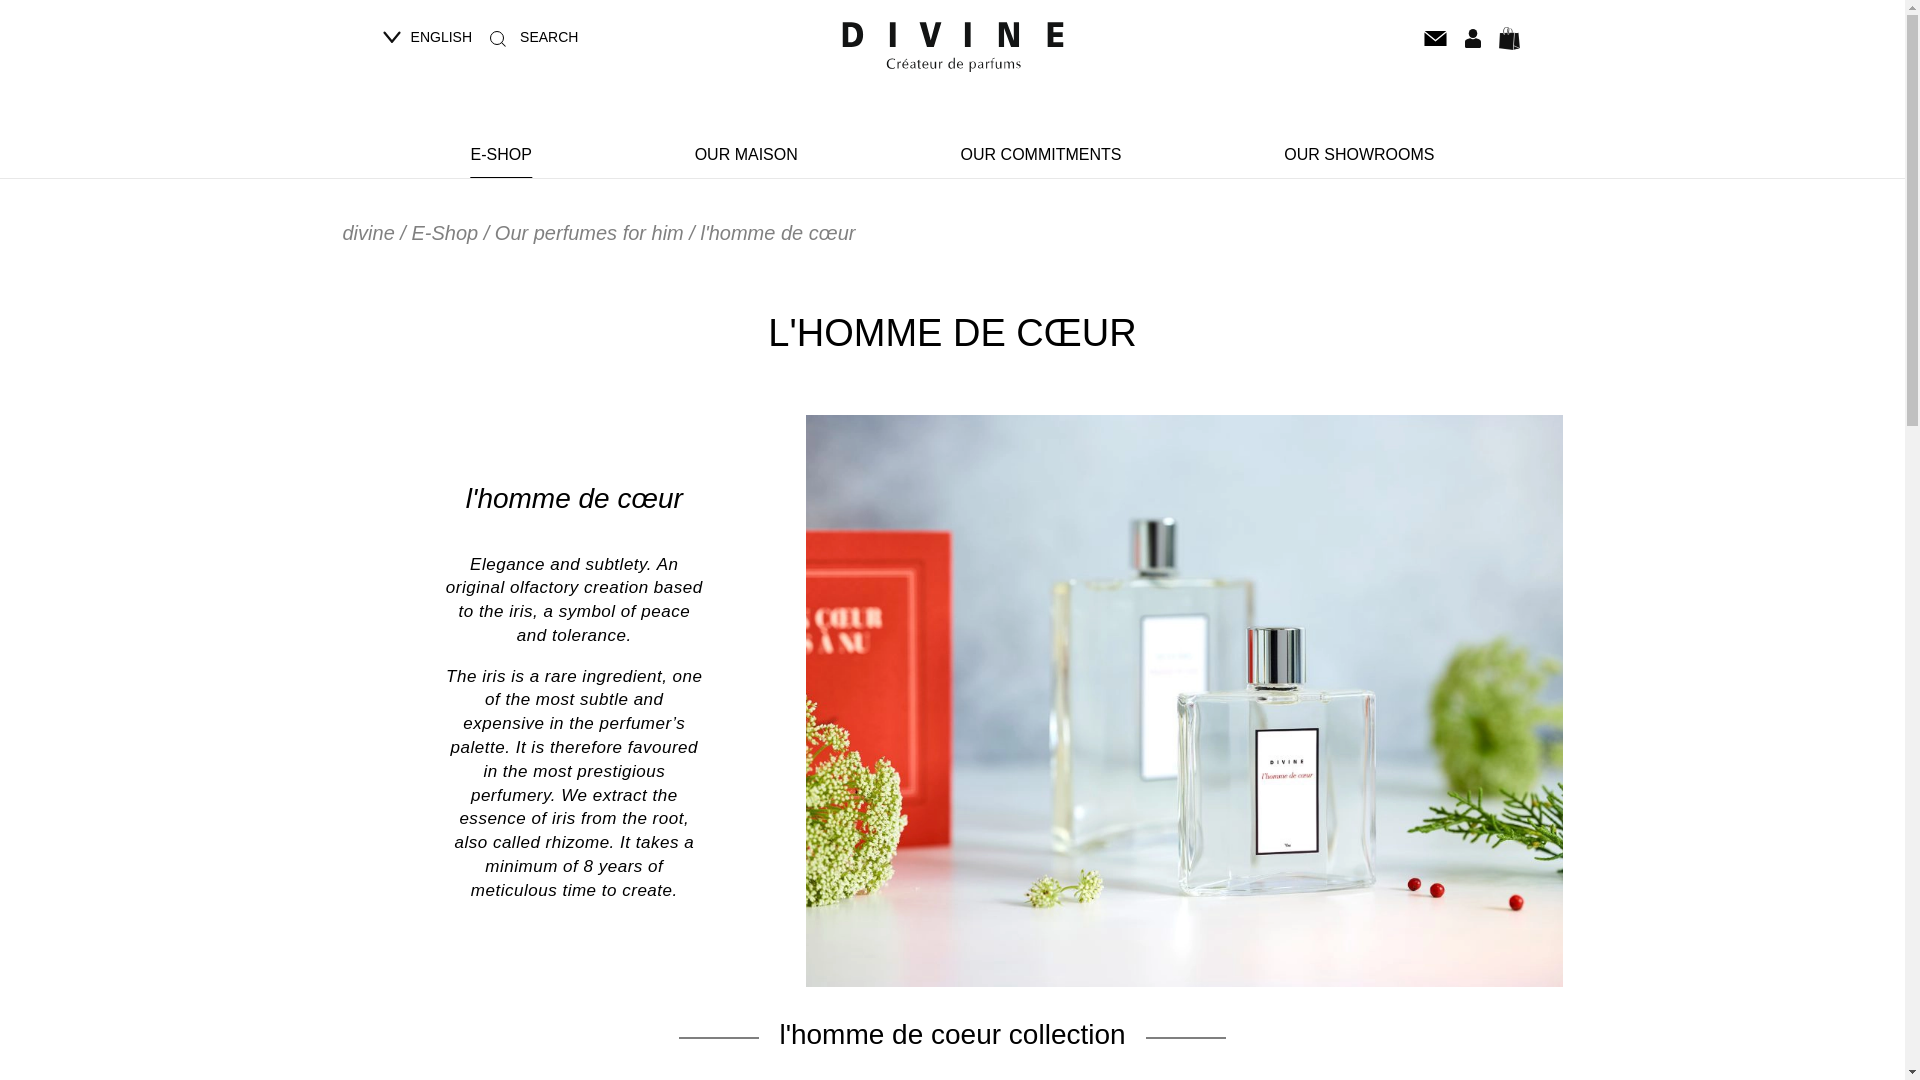 The width and height of the screenshot is (1920, 1080). What do you see at coordinates (500, 154) in the screenshot?
I see `E-SHOP` at bounding box center [500, 154].